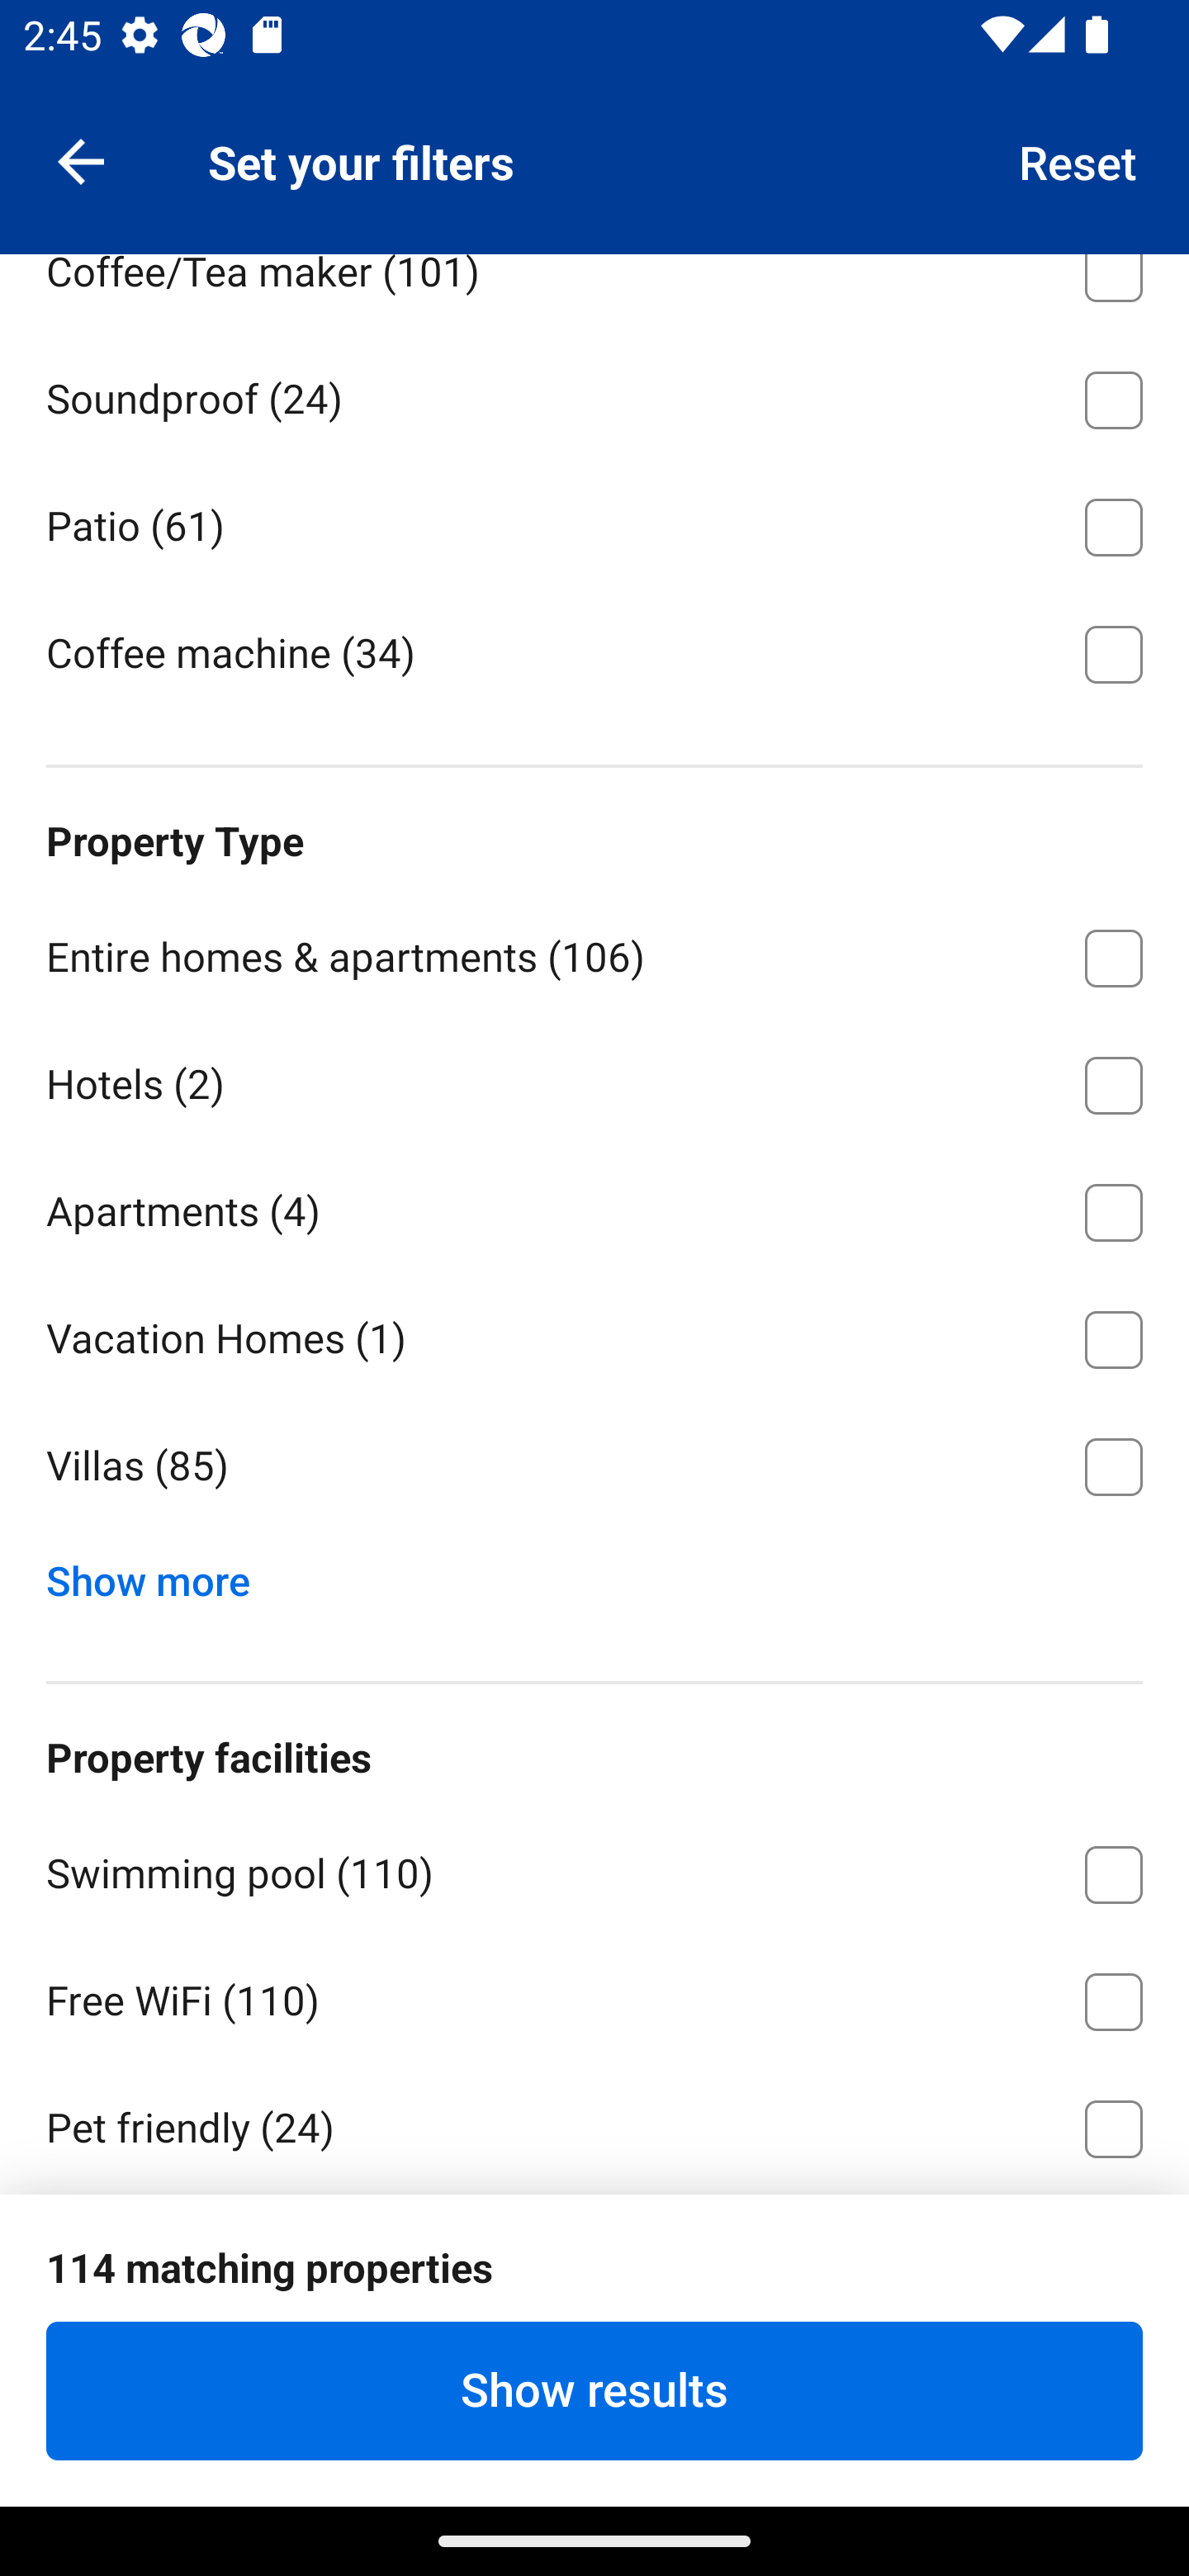 This screenshot has width=1189, height=2576. I want to click on Navigate up, so click(81, 160).